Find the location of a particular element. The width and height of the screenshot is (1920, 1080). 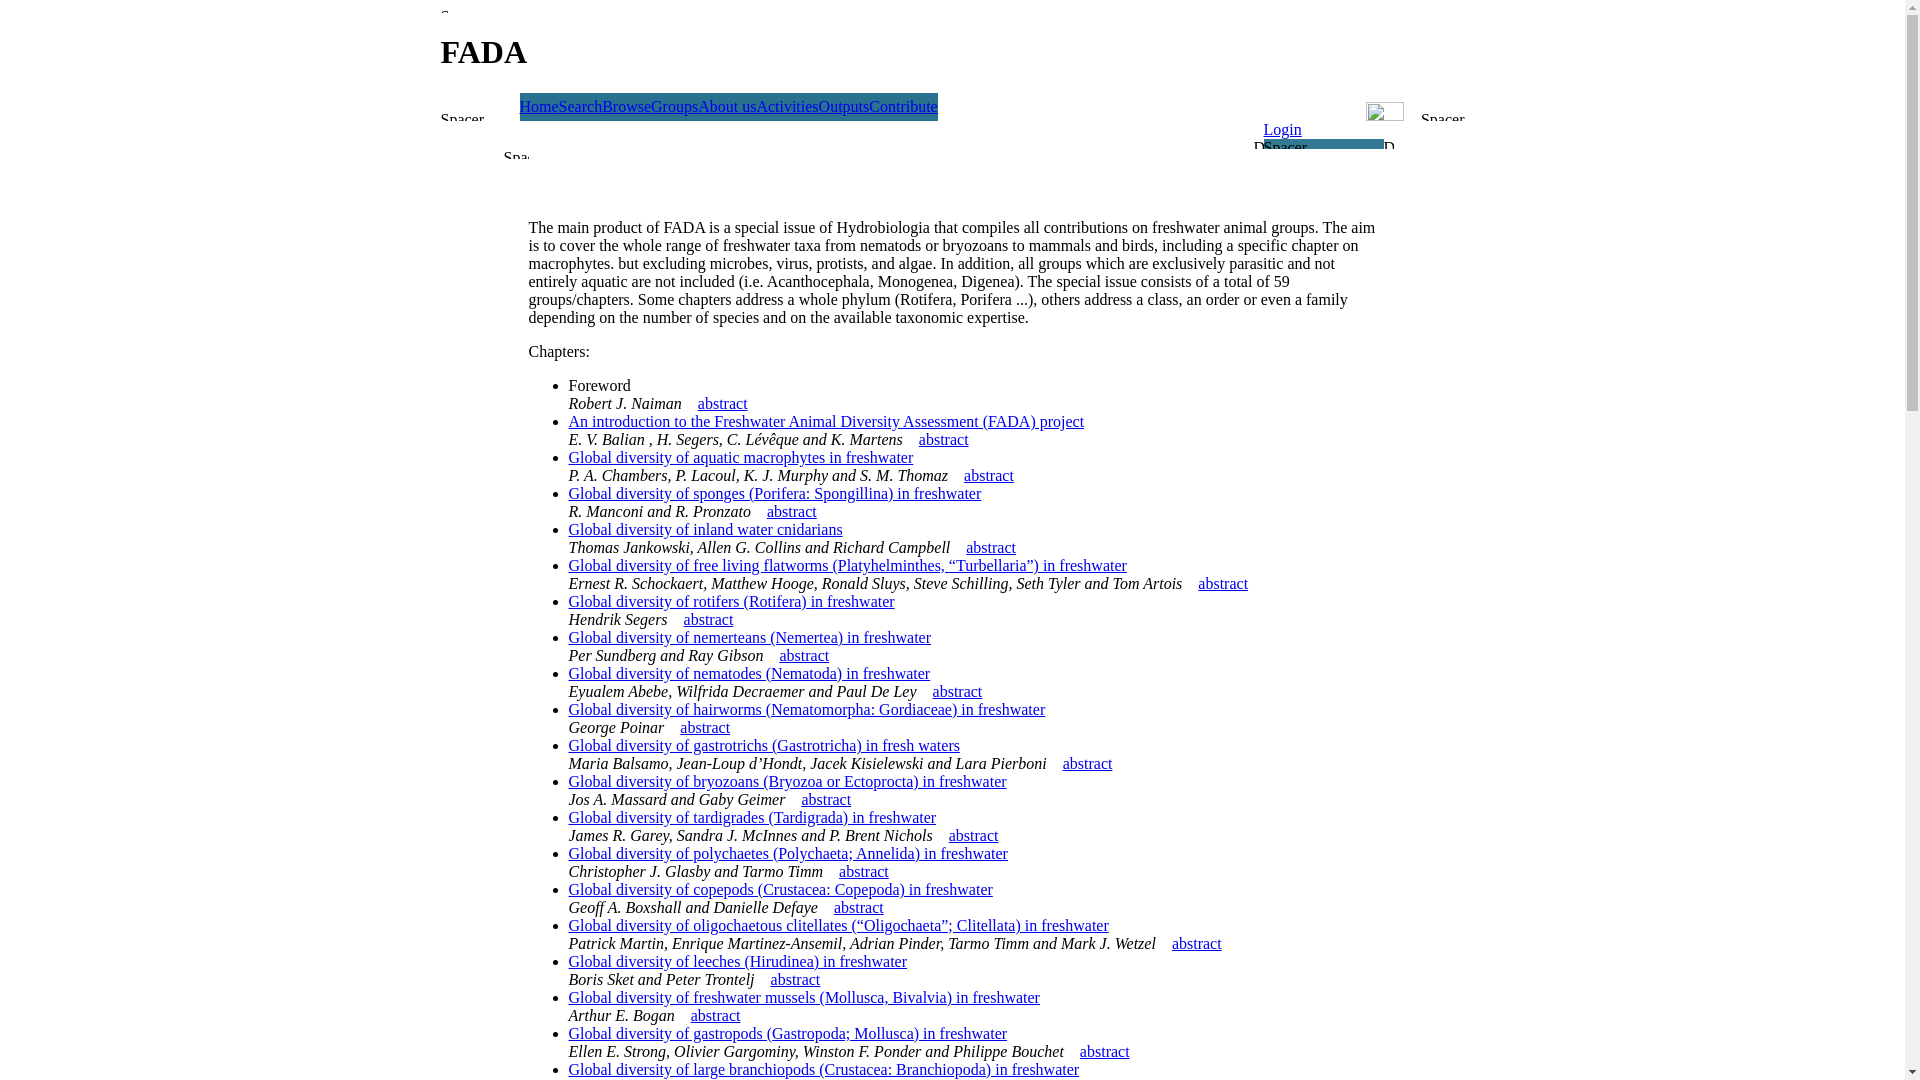

abstract is located at coordinates (859, 908).